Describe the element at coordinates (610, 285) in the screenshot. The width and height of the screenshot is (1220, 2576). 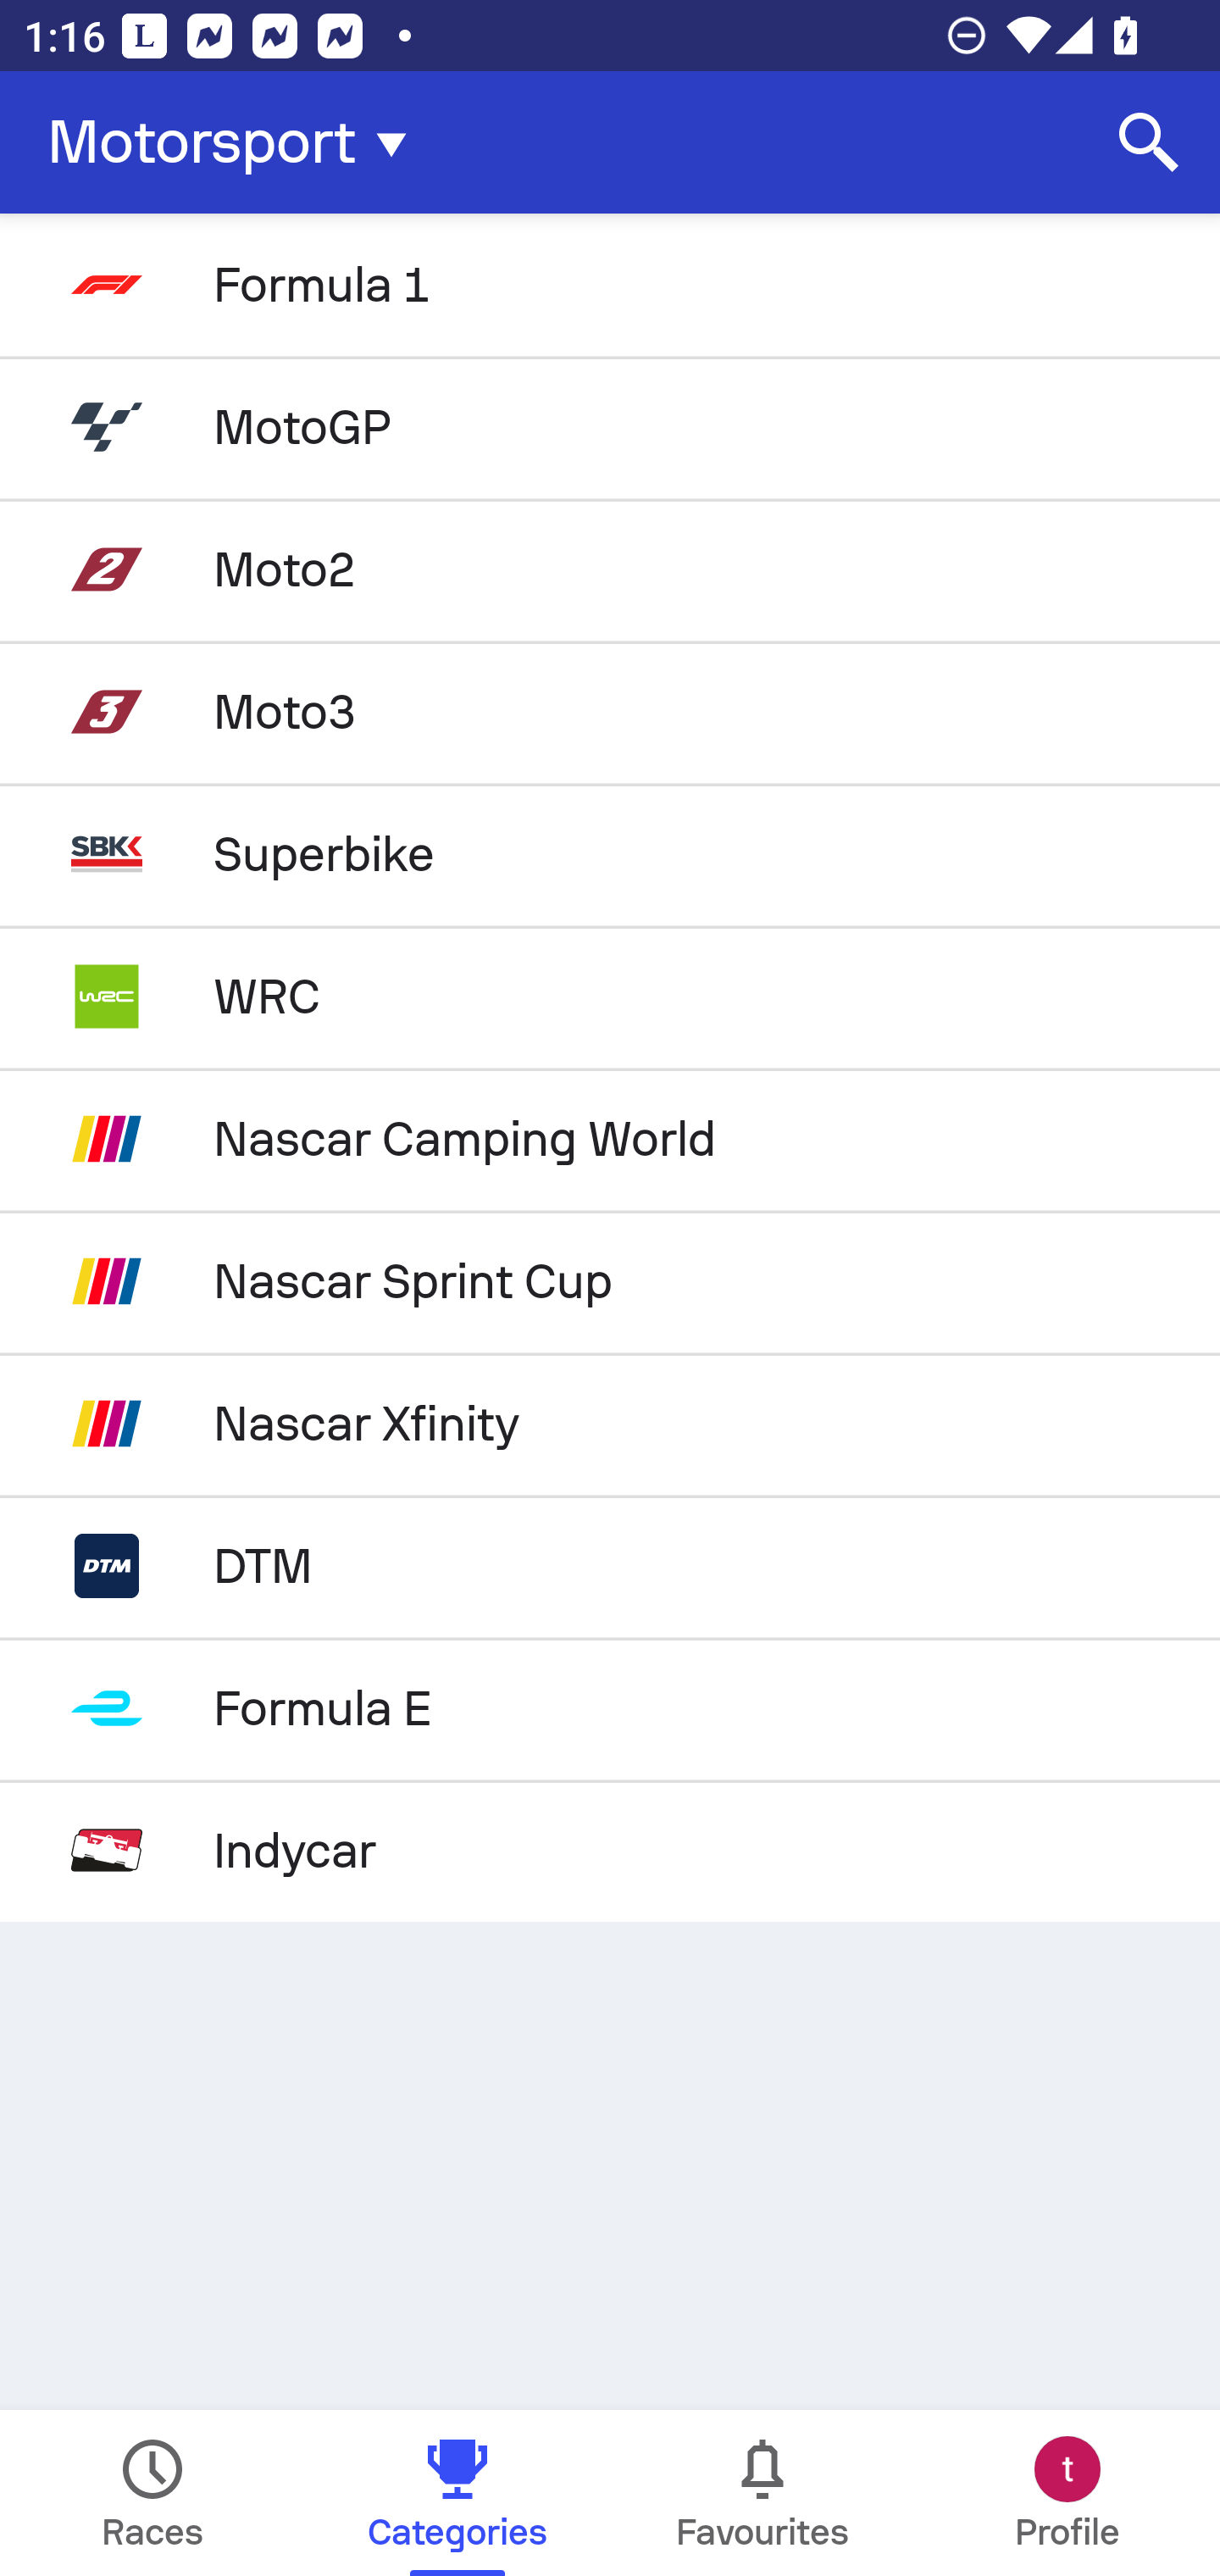
I see `Formula 1` at that location.